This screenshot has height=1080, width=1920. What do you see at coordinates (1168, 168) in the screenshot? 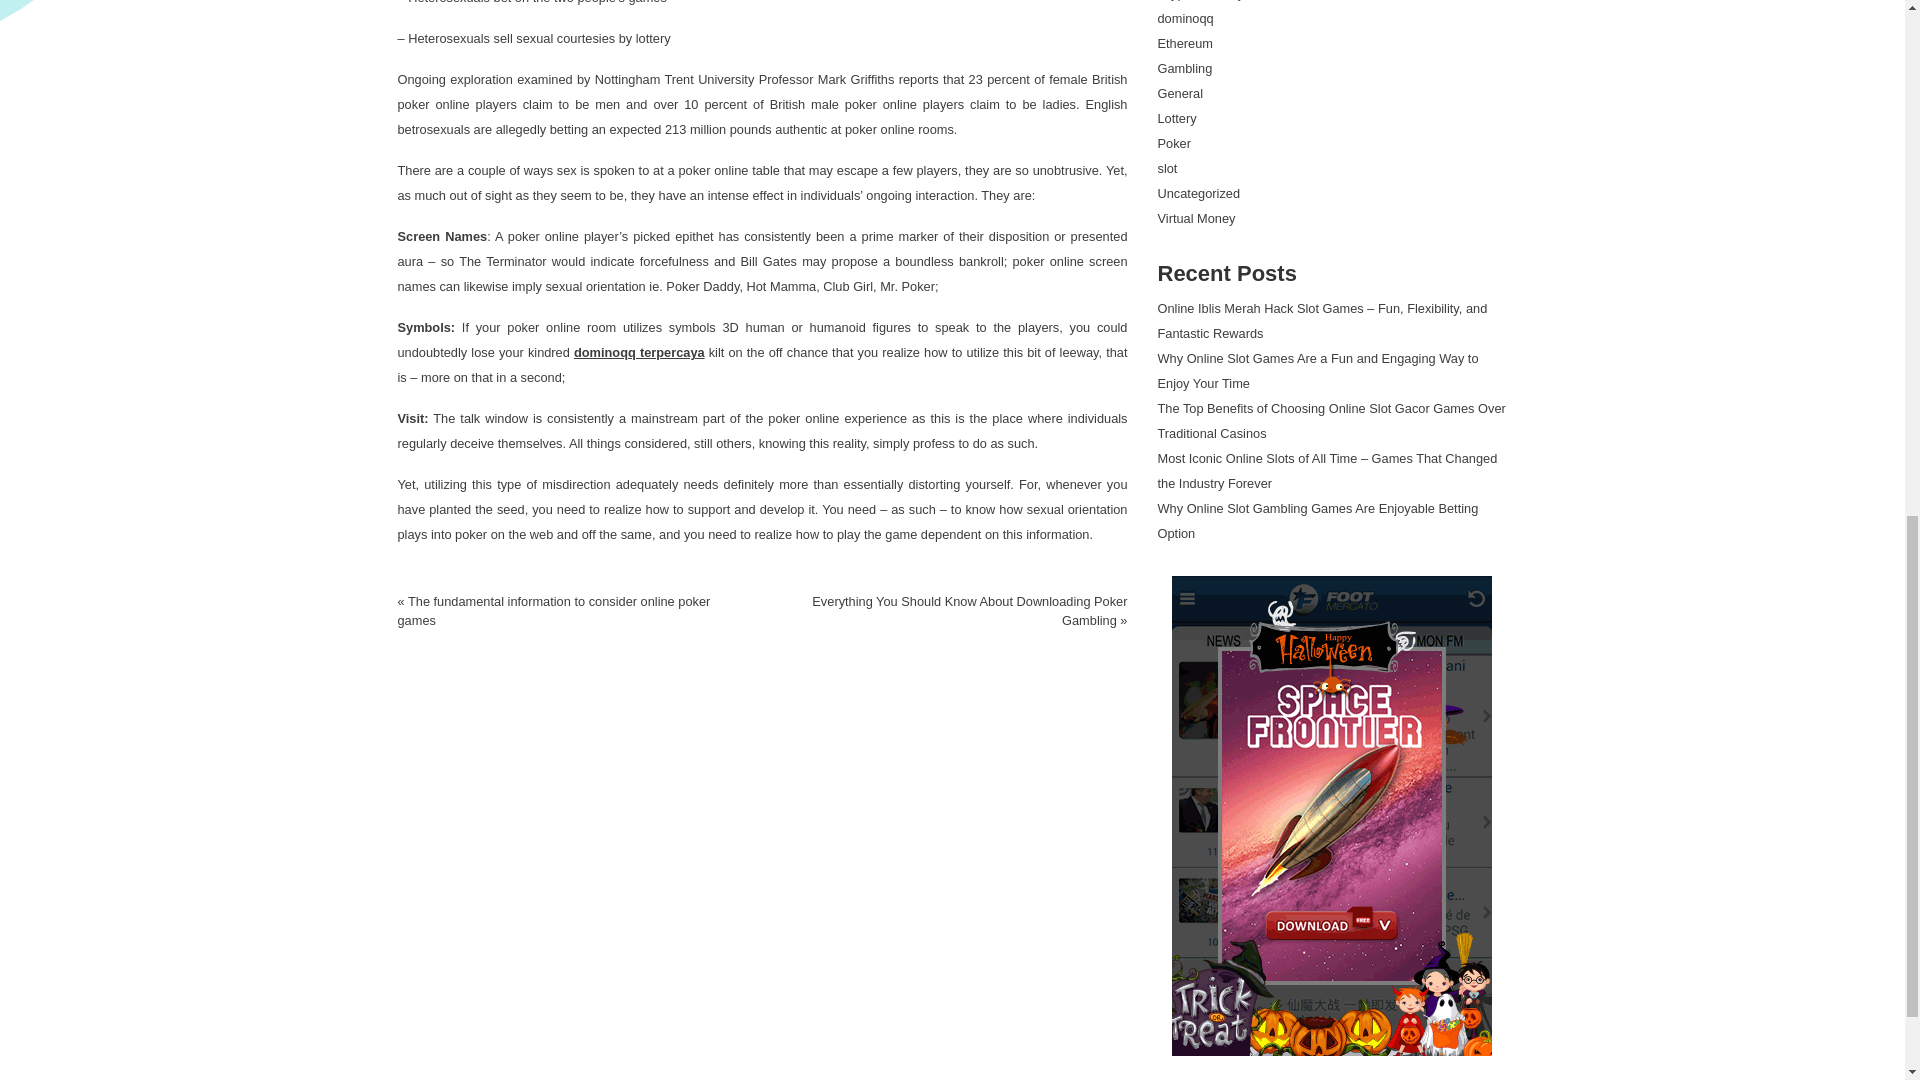
I see `slot` at bounding box center [1168, 168].